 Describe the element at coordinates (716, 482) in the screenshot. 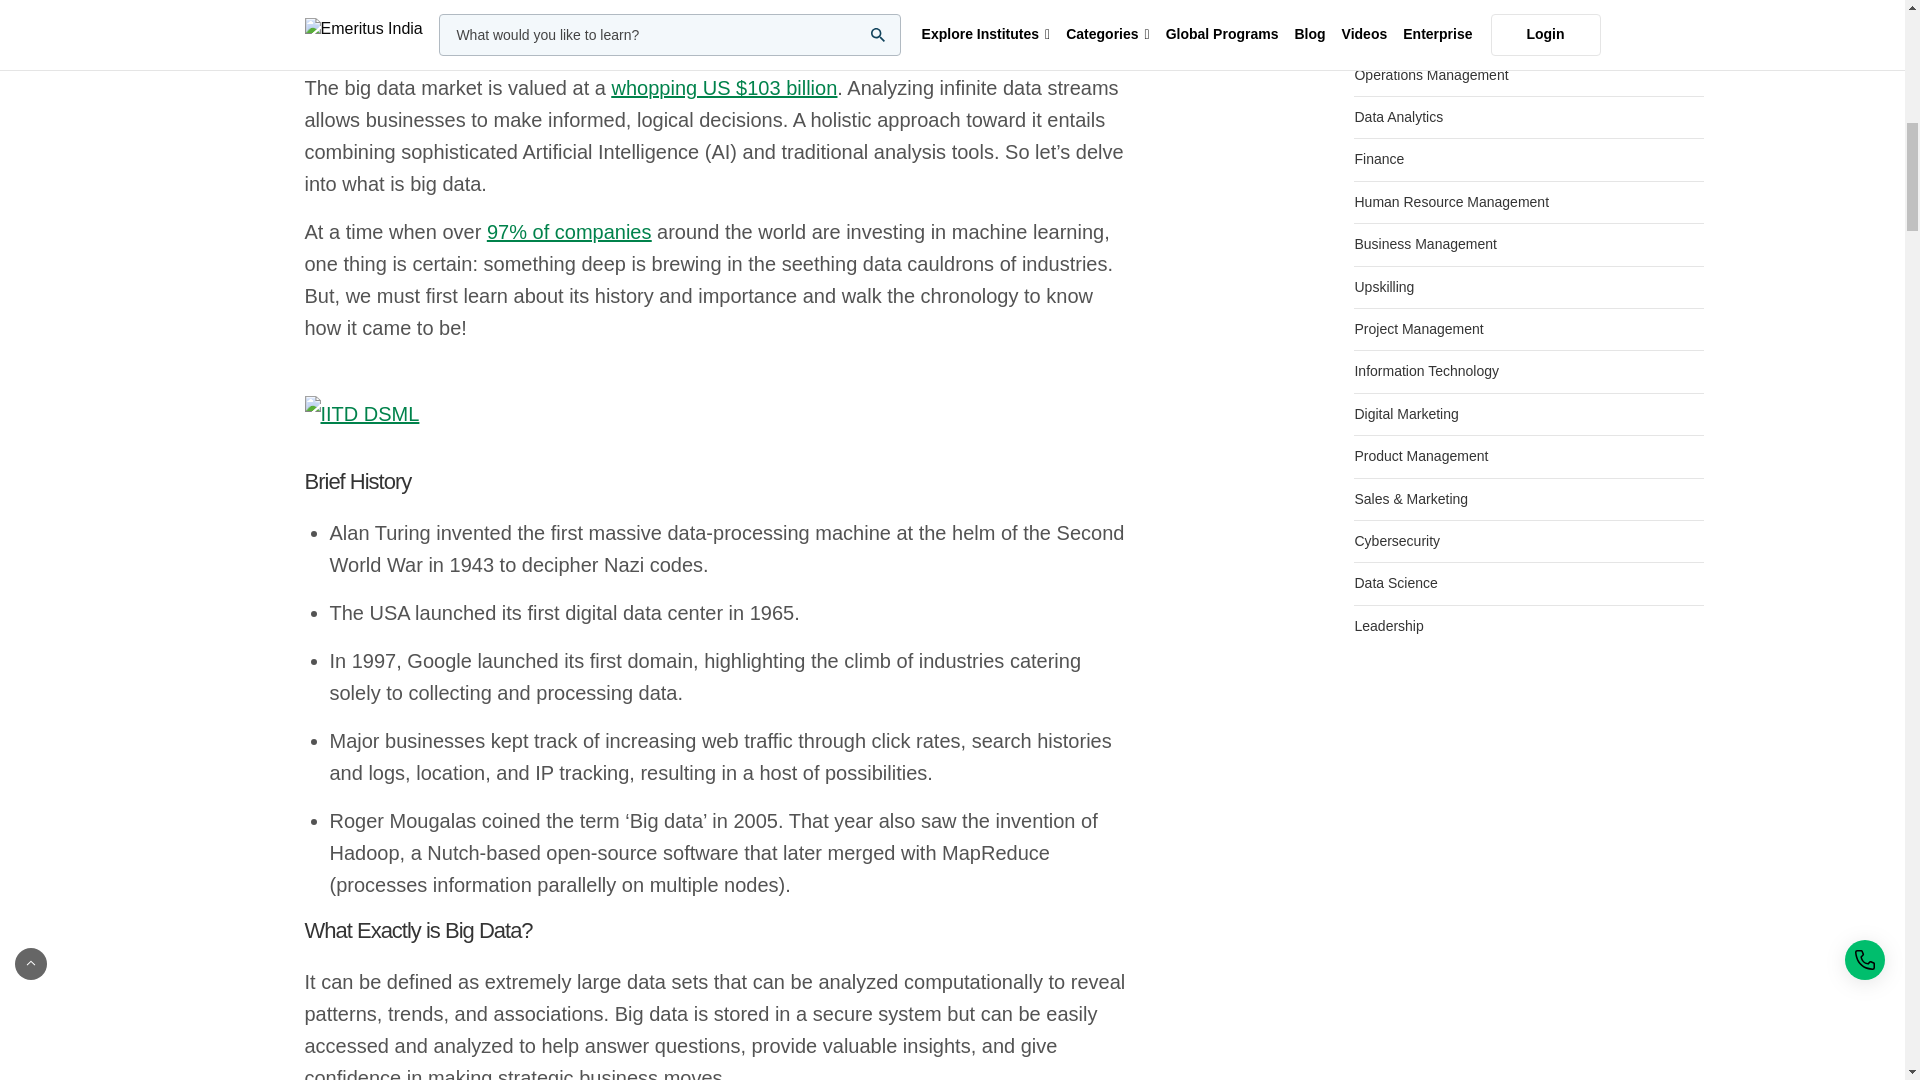

I see `Brief History ` at that location.